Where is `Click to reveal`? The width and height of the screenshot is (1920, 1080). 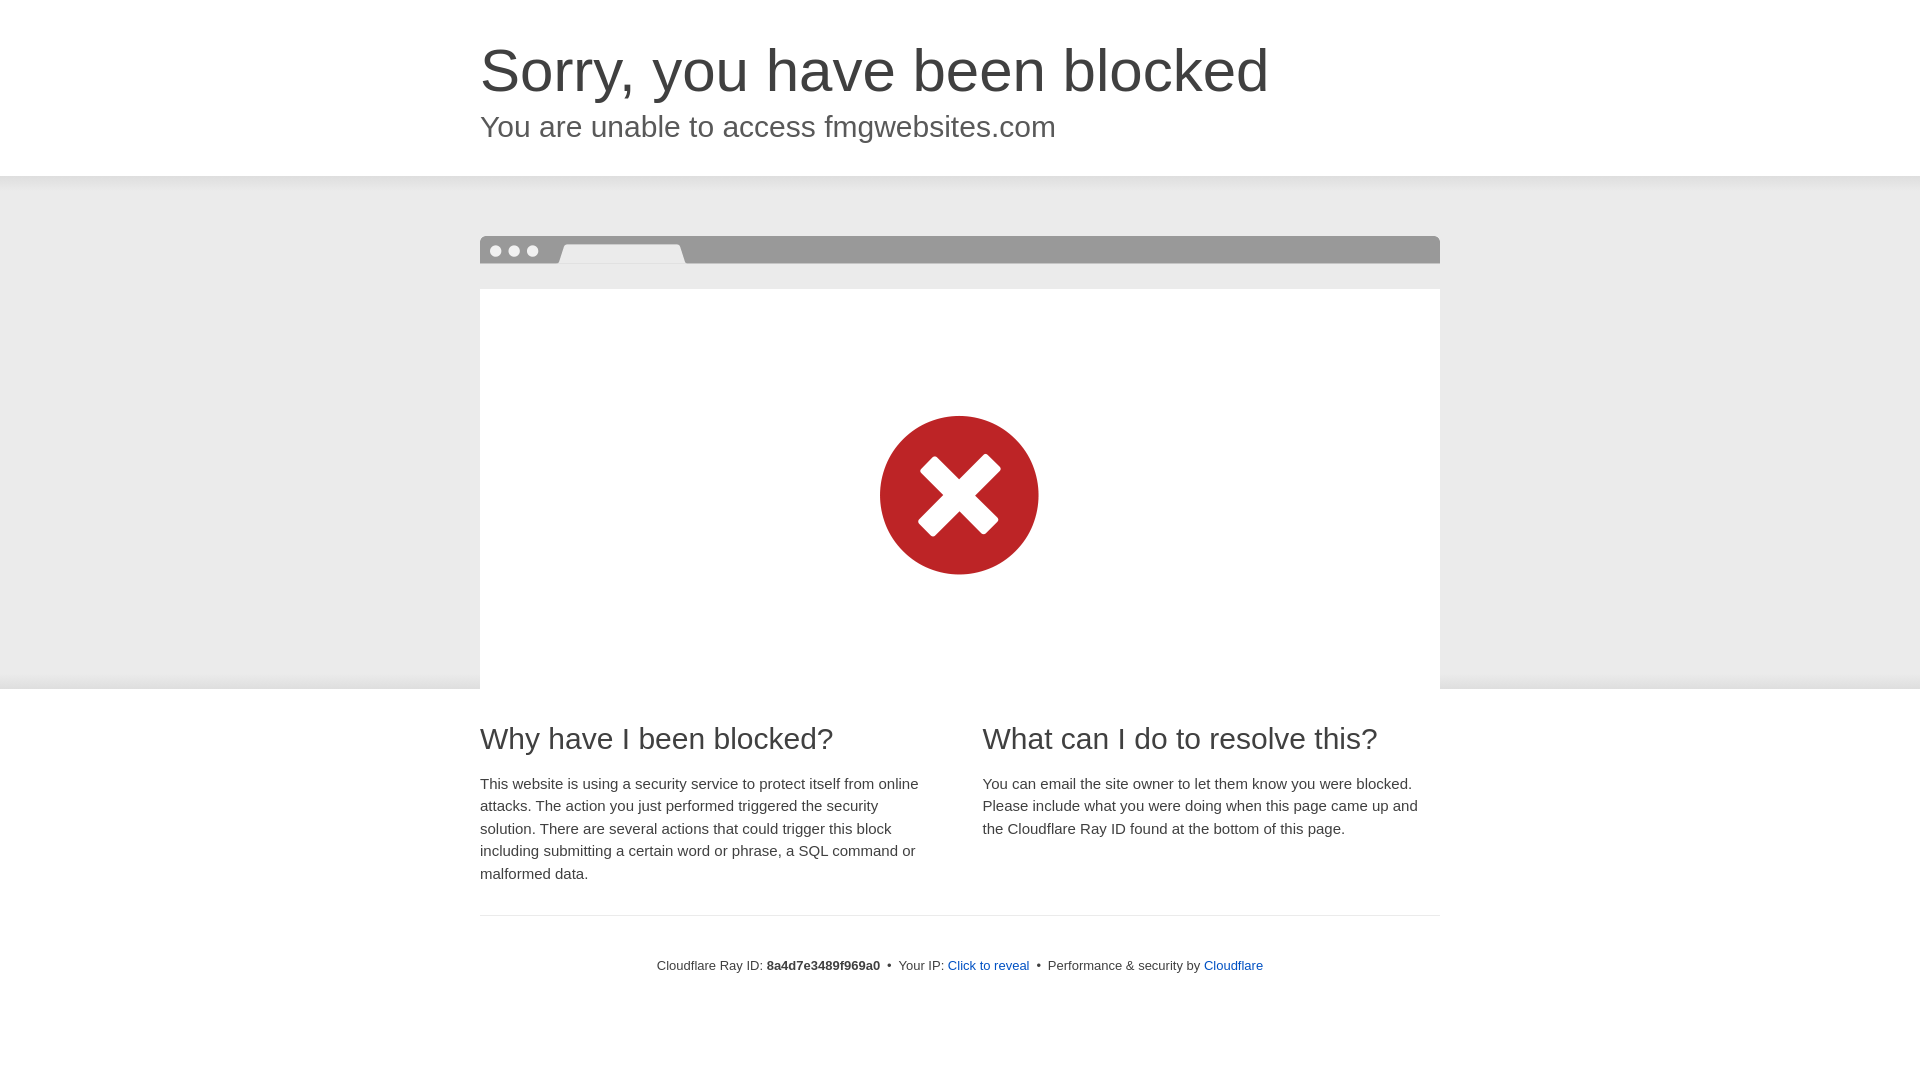 Click to reveal is located at coordinates (988, 966).